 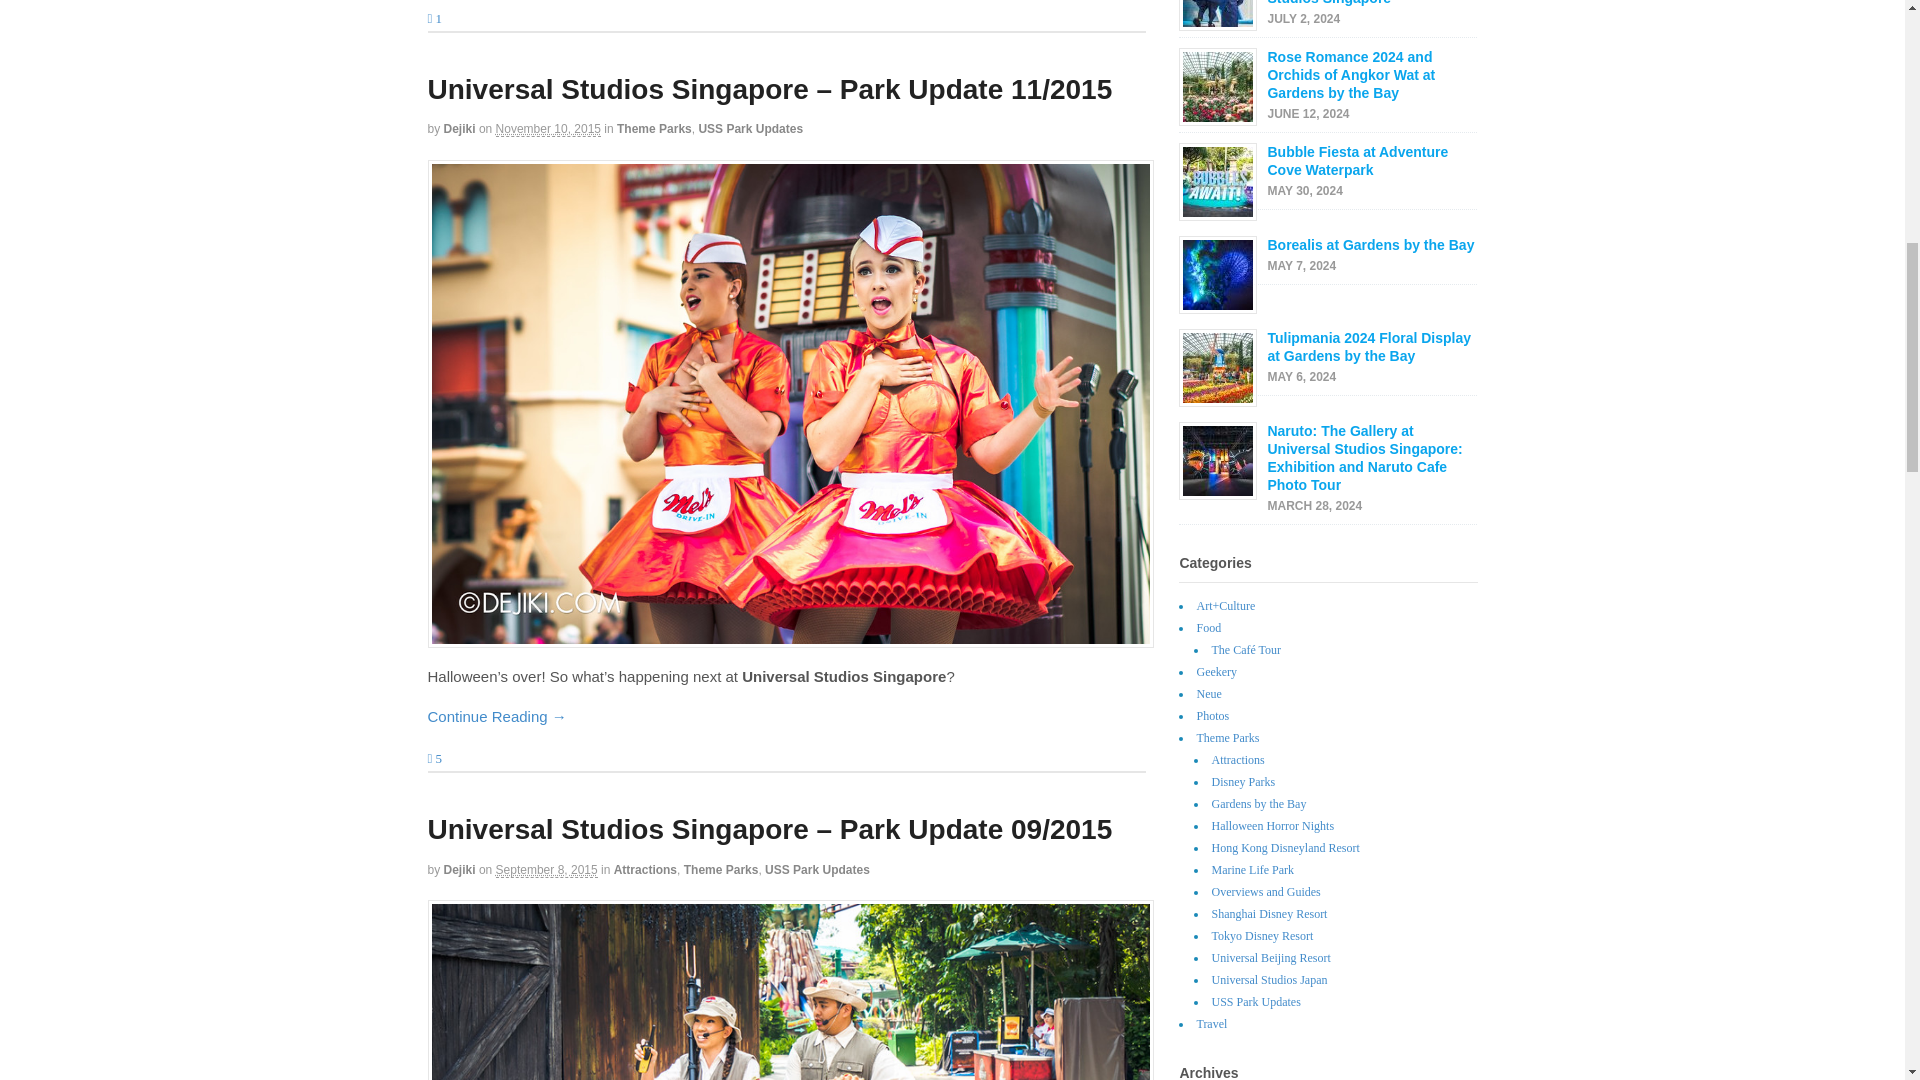 I want to click on 5, so click(x=436, y=758).